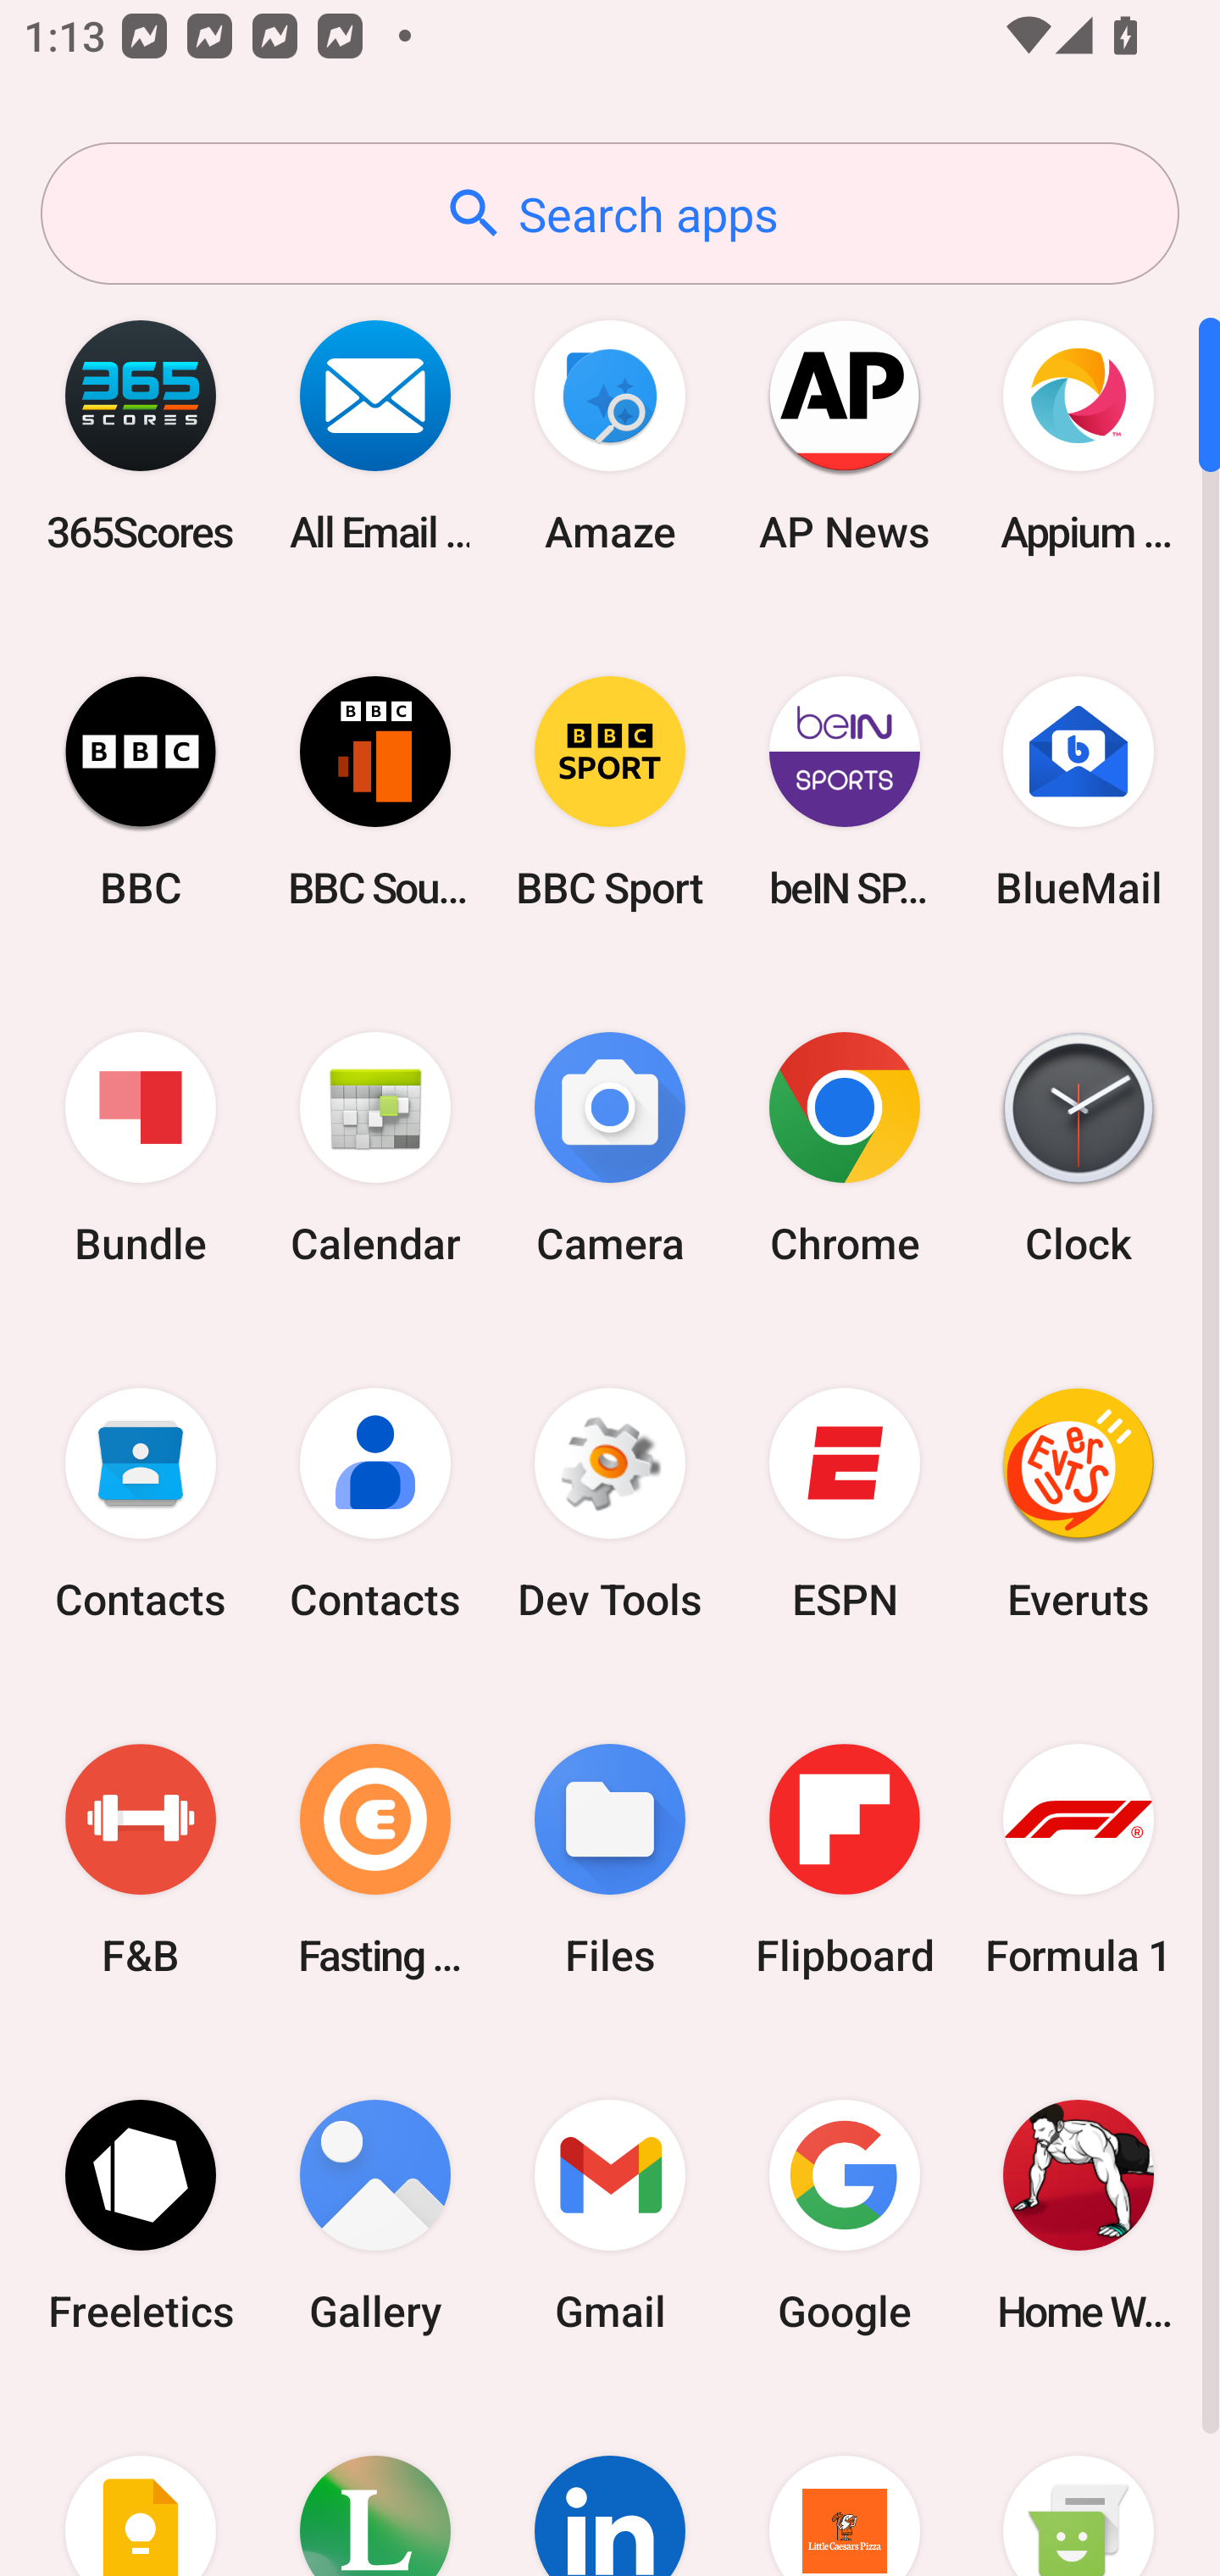 The width and height of the screenshot is (1220, 2576). What do you see at coordinates (375, 1504) in the screenshot?
I see `Contacts` at bounding box center [375, 1504].